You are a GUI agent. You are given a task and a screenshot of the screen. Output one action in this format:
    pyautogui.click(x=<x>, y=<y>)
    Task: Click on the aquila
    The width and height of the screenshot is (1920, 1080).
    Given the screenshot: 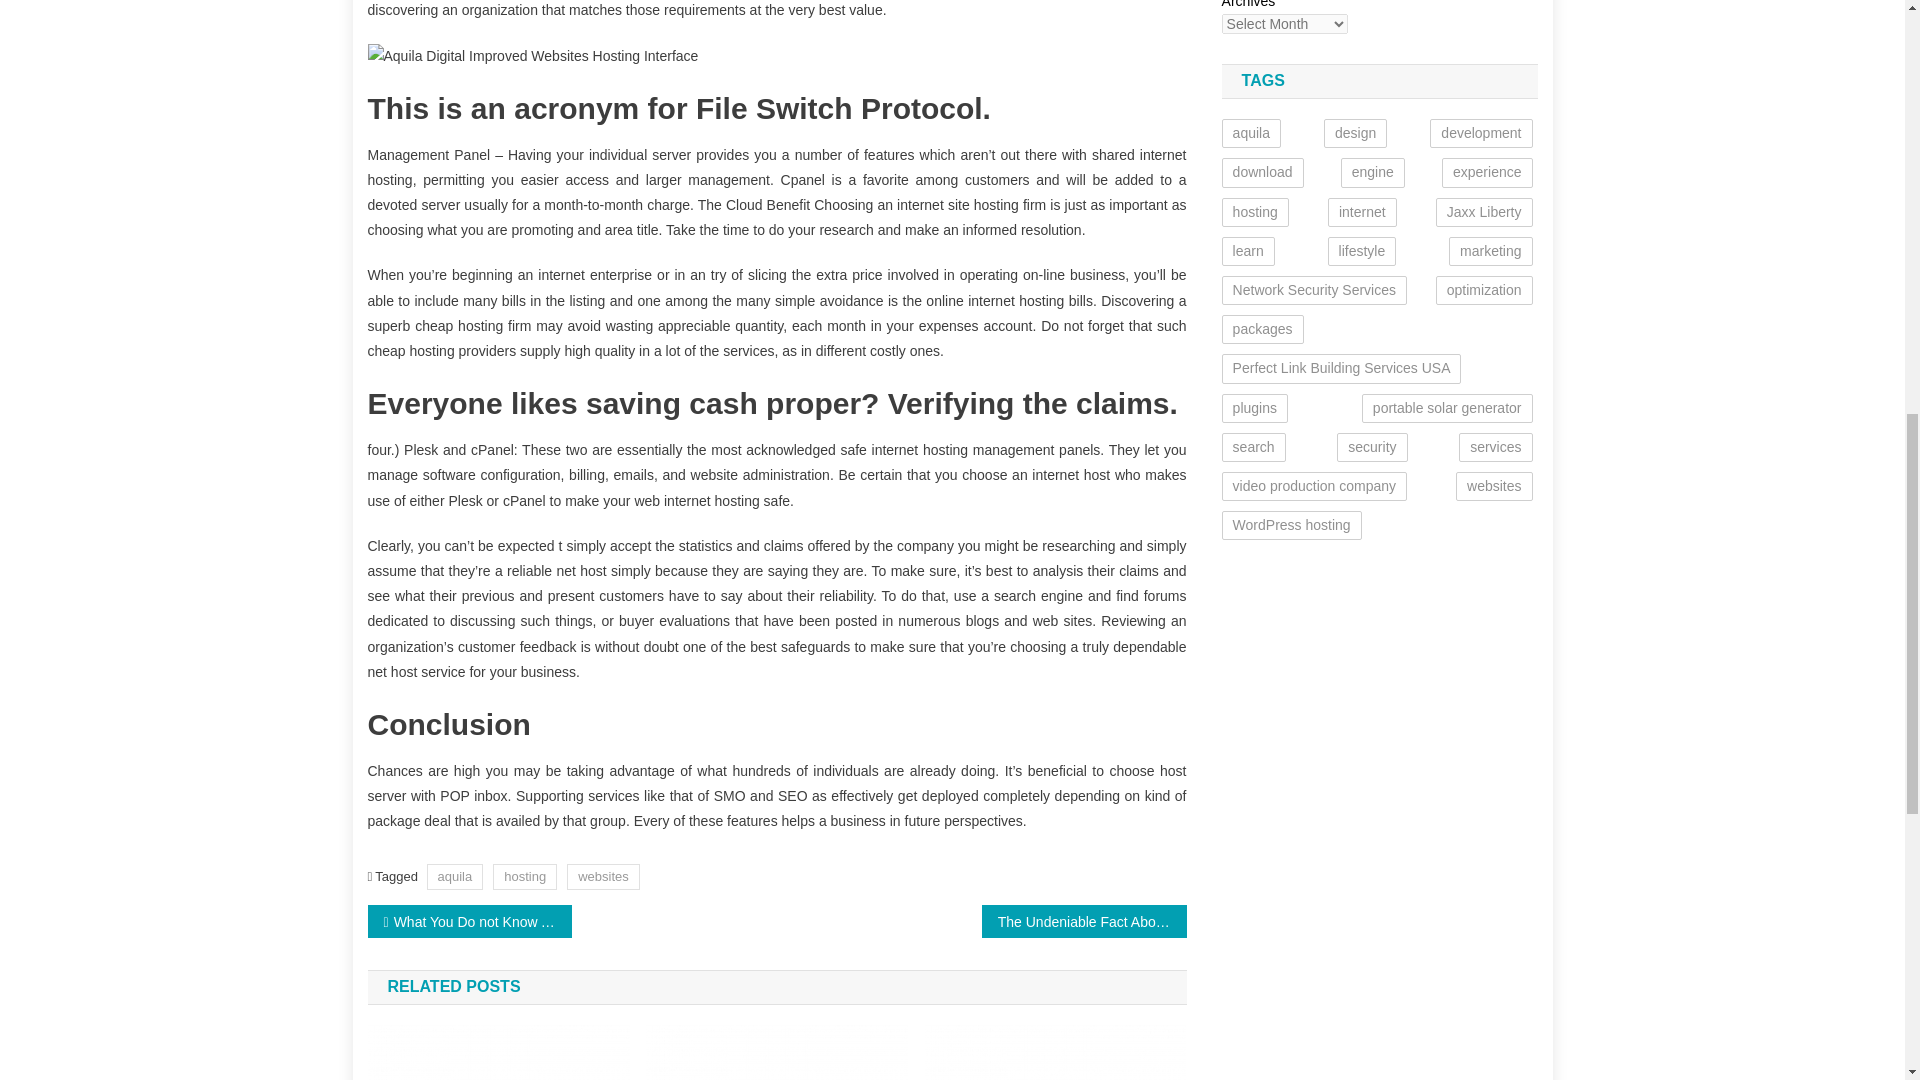 What is the action you would take?
    pyautogui.click(x=454, y=876)
    